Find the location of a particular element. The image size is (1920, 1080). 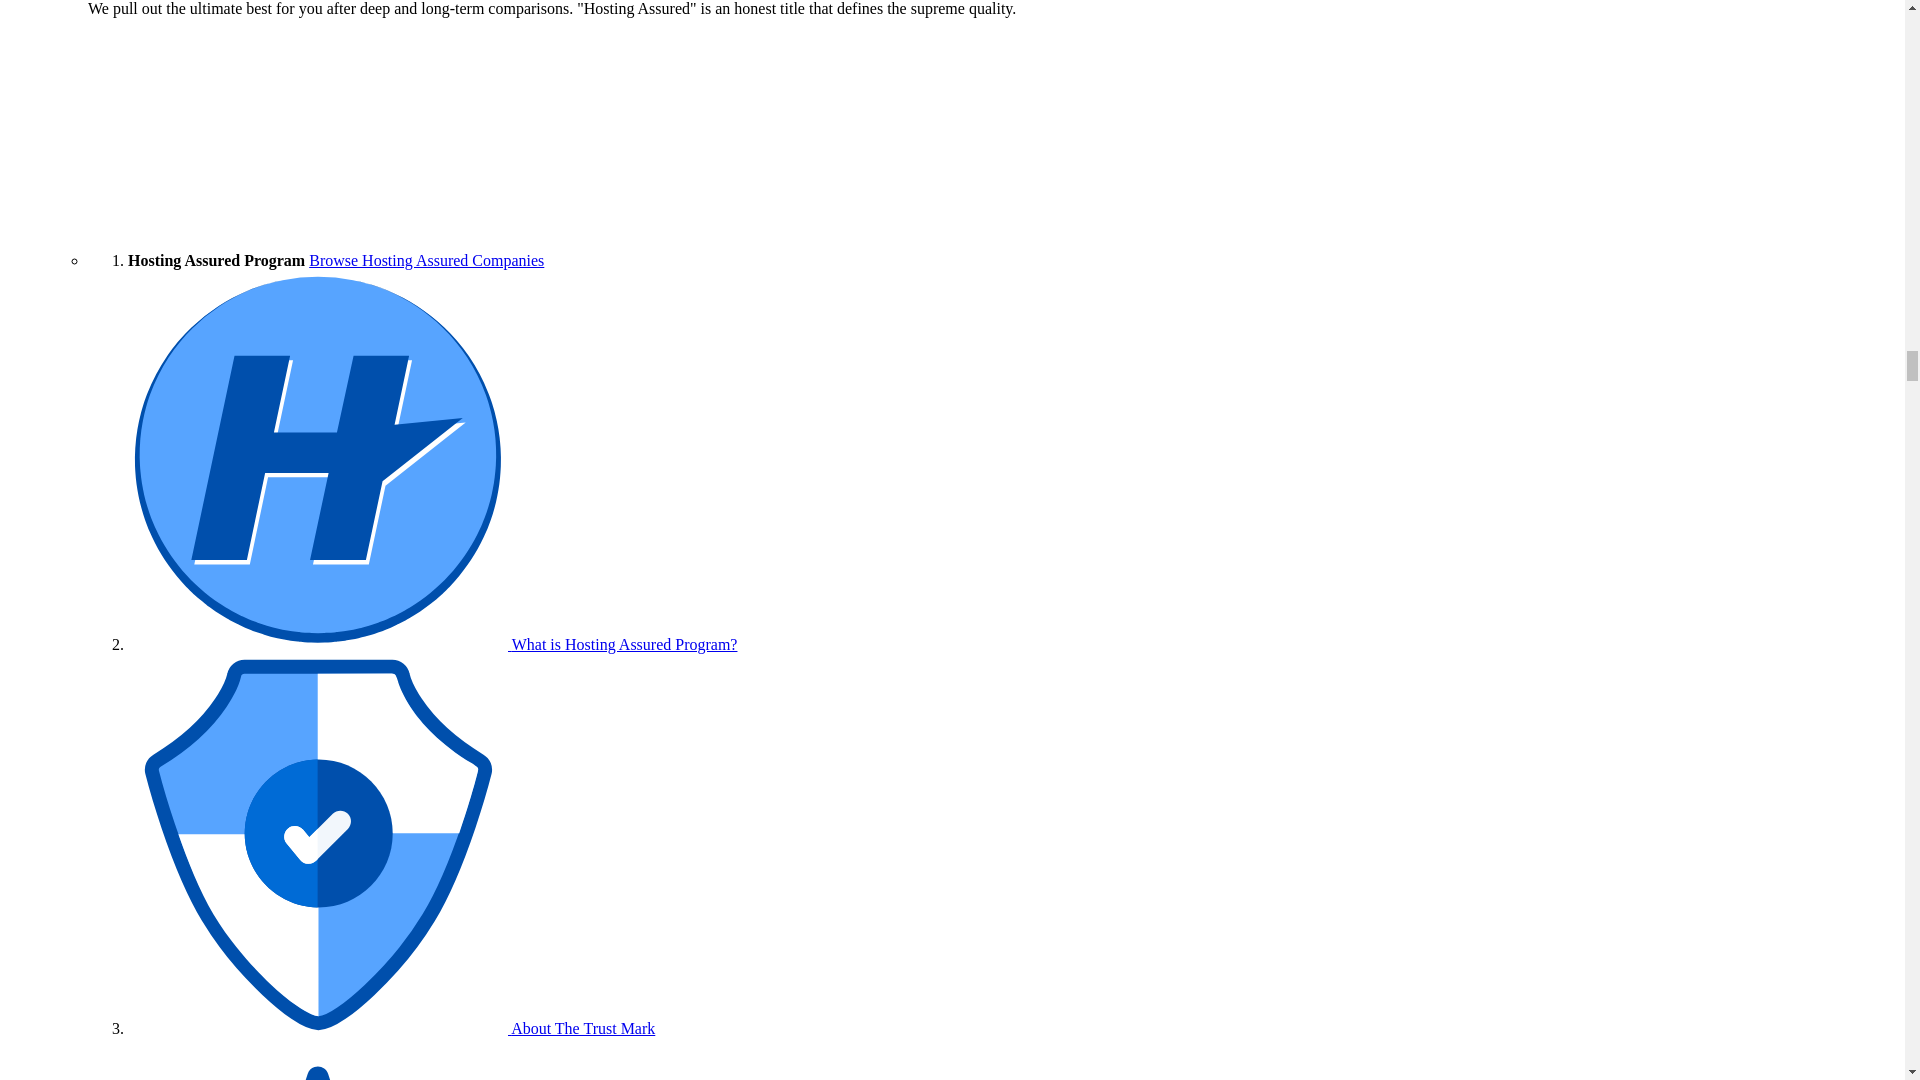

What is Hosting Assured Program? is located at coordinates (432, 644).